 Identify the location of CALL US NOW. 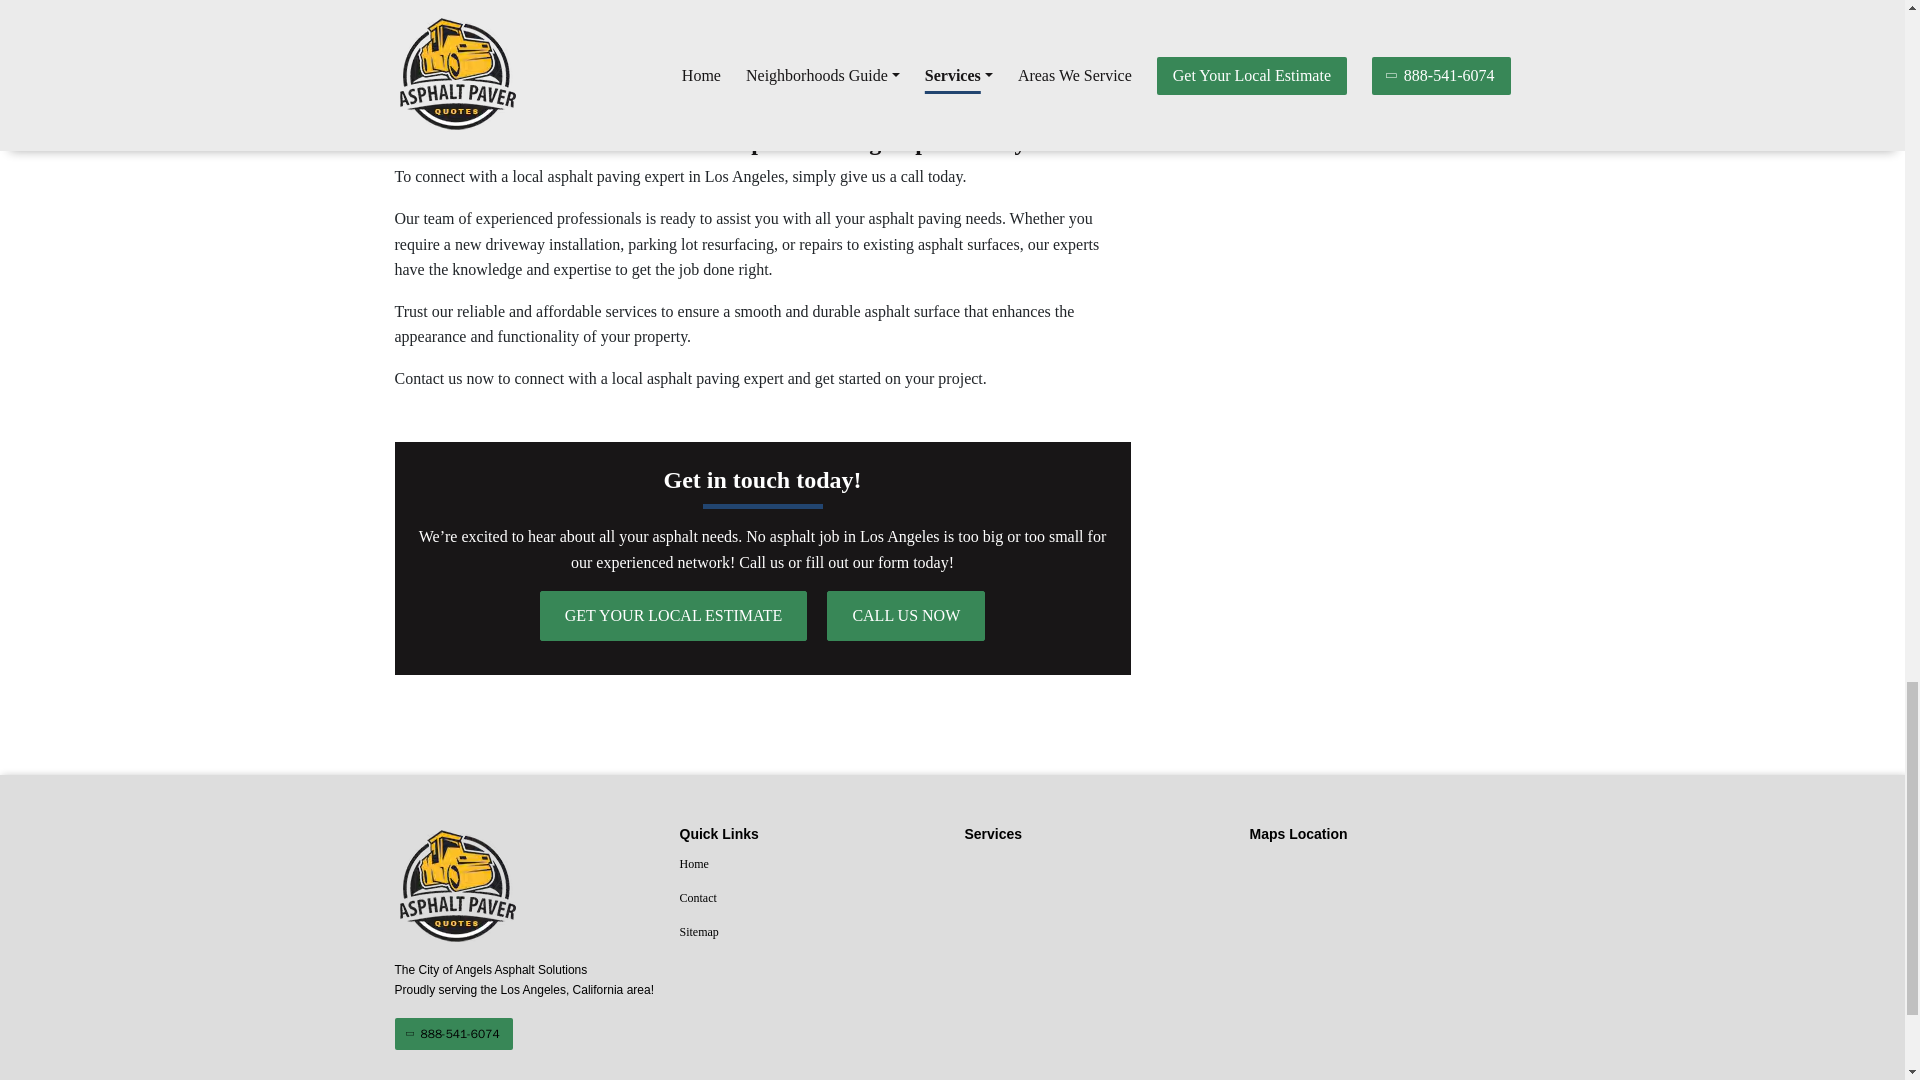
(906, 616).